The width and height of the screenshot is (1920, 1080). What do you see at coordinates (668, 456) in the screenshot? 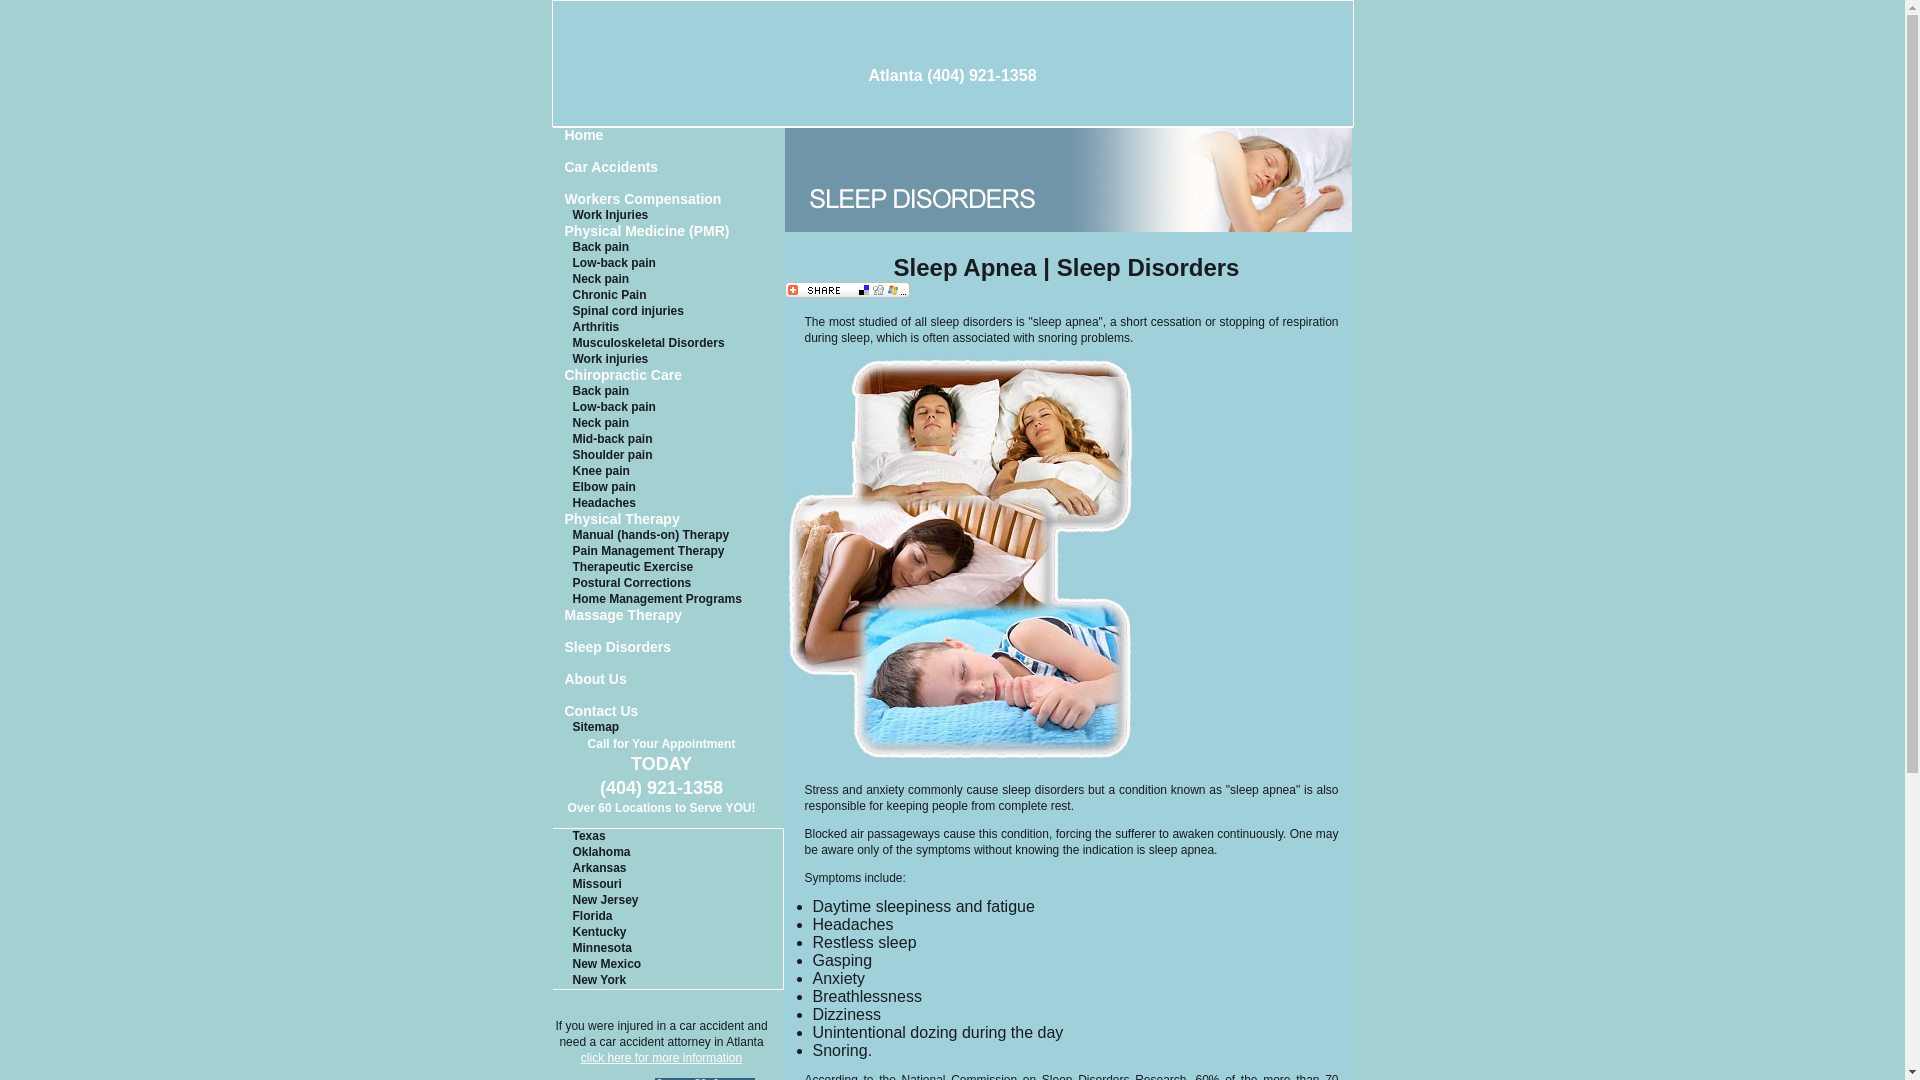
I see `Shoulder pain` at bounding box center [668, 456].